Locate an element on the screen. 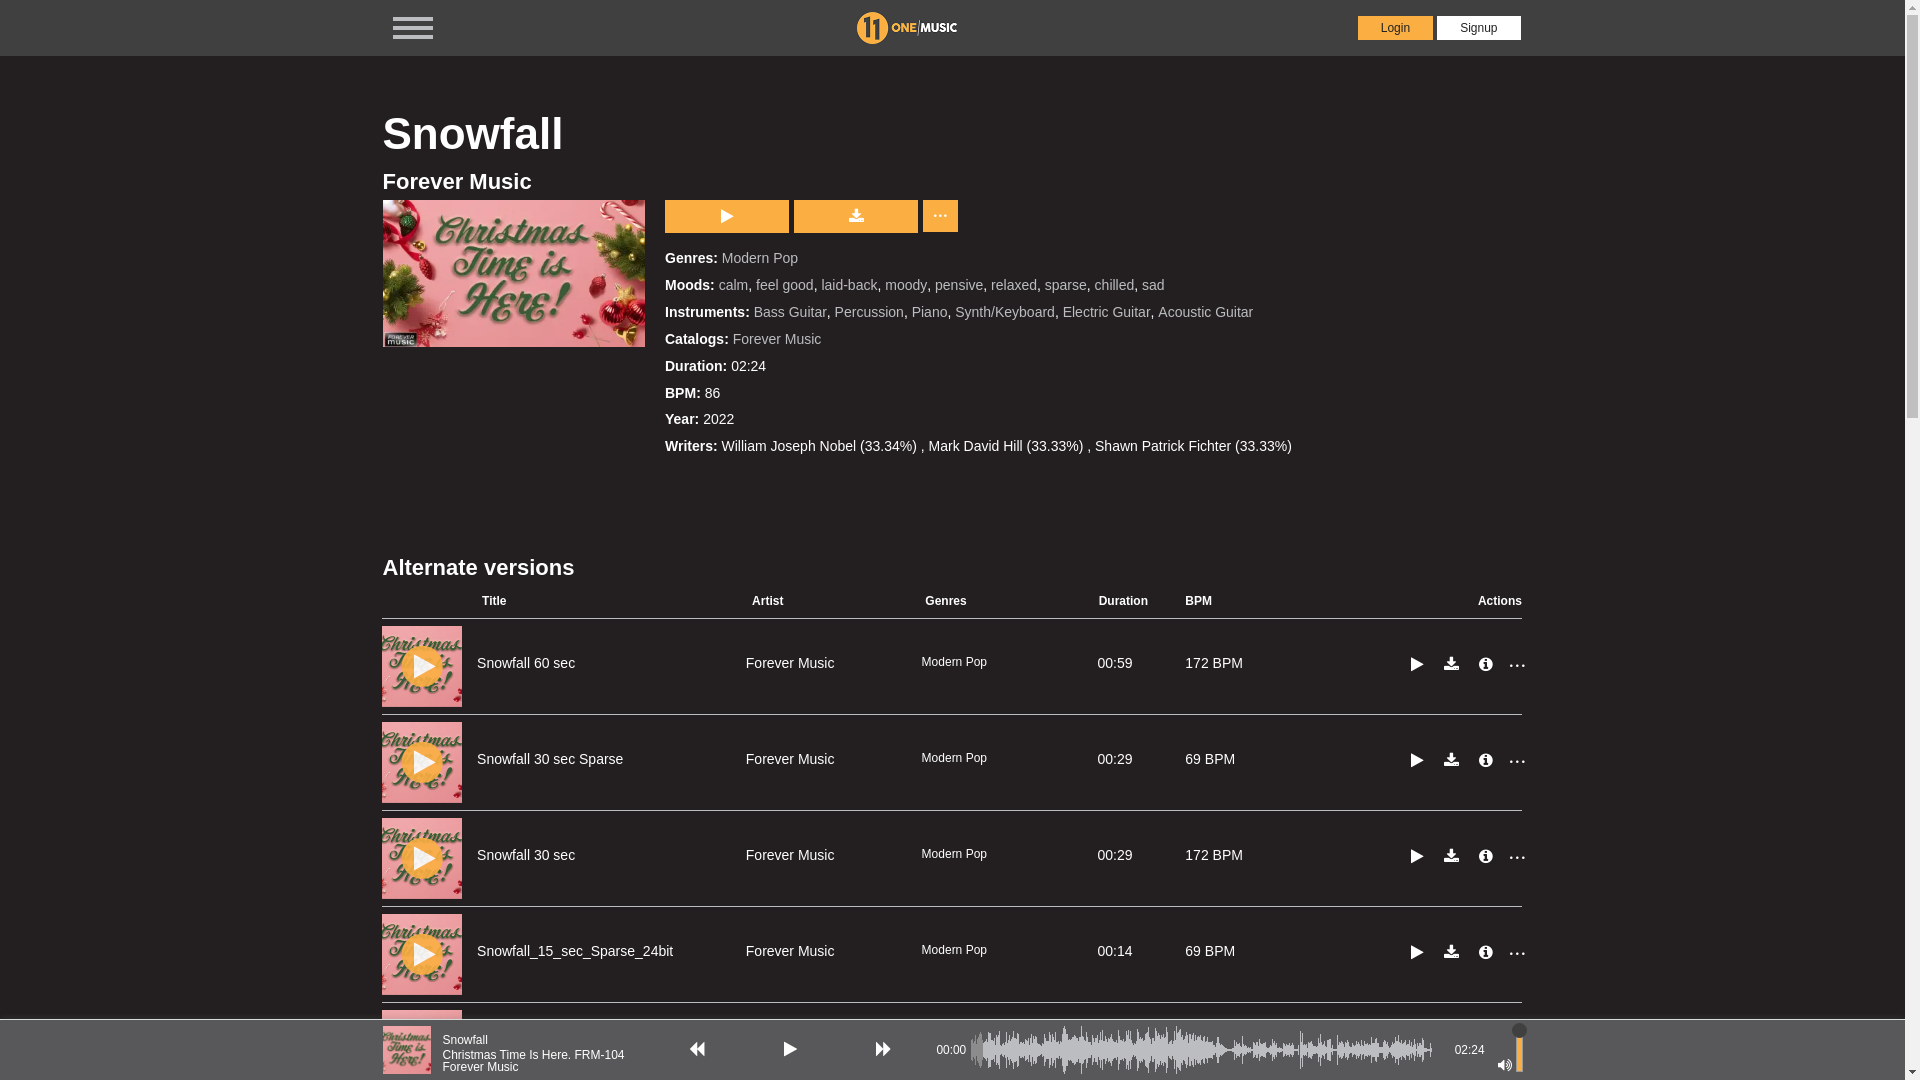 This screenshot has width=1920, height=1080. Play Song is located at coordinates (422, 1050).